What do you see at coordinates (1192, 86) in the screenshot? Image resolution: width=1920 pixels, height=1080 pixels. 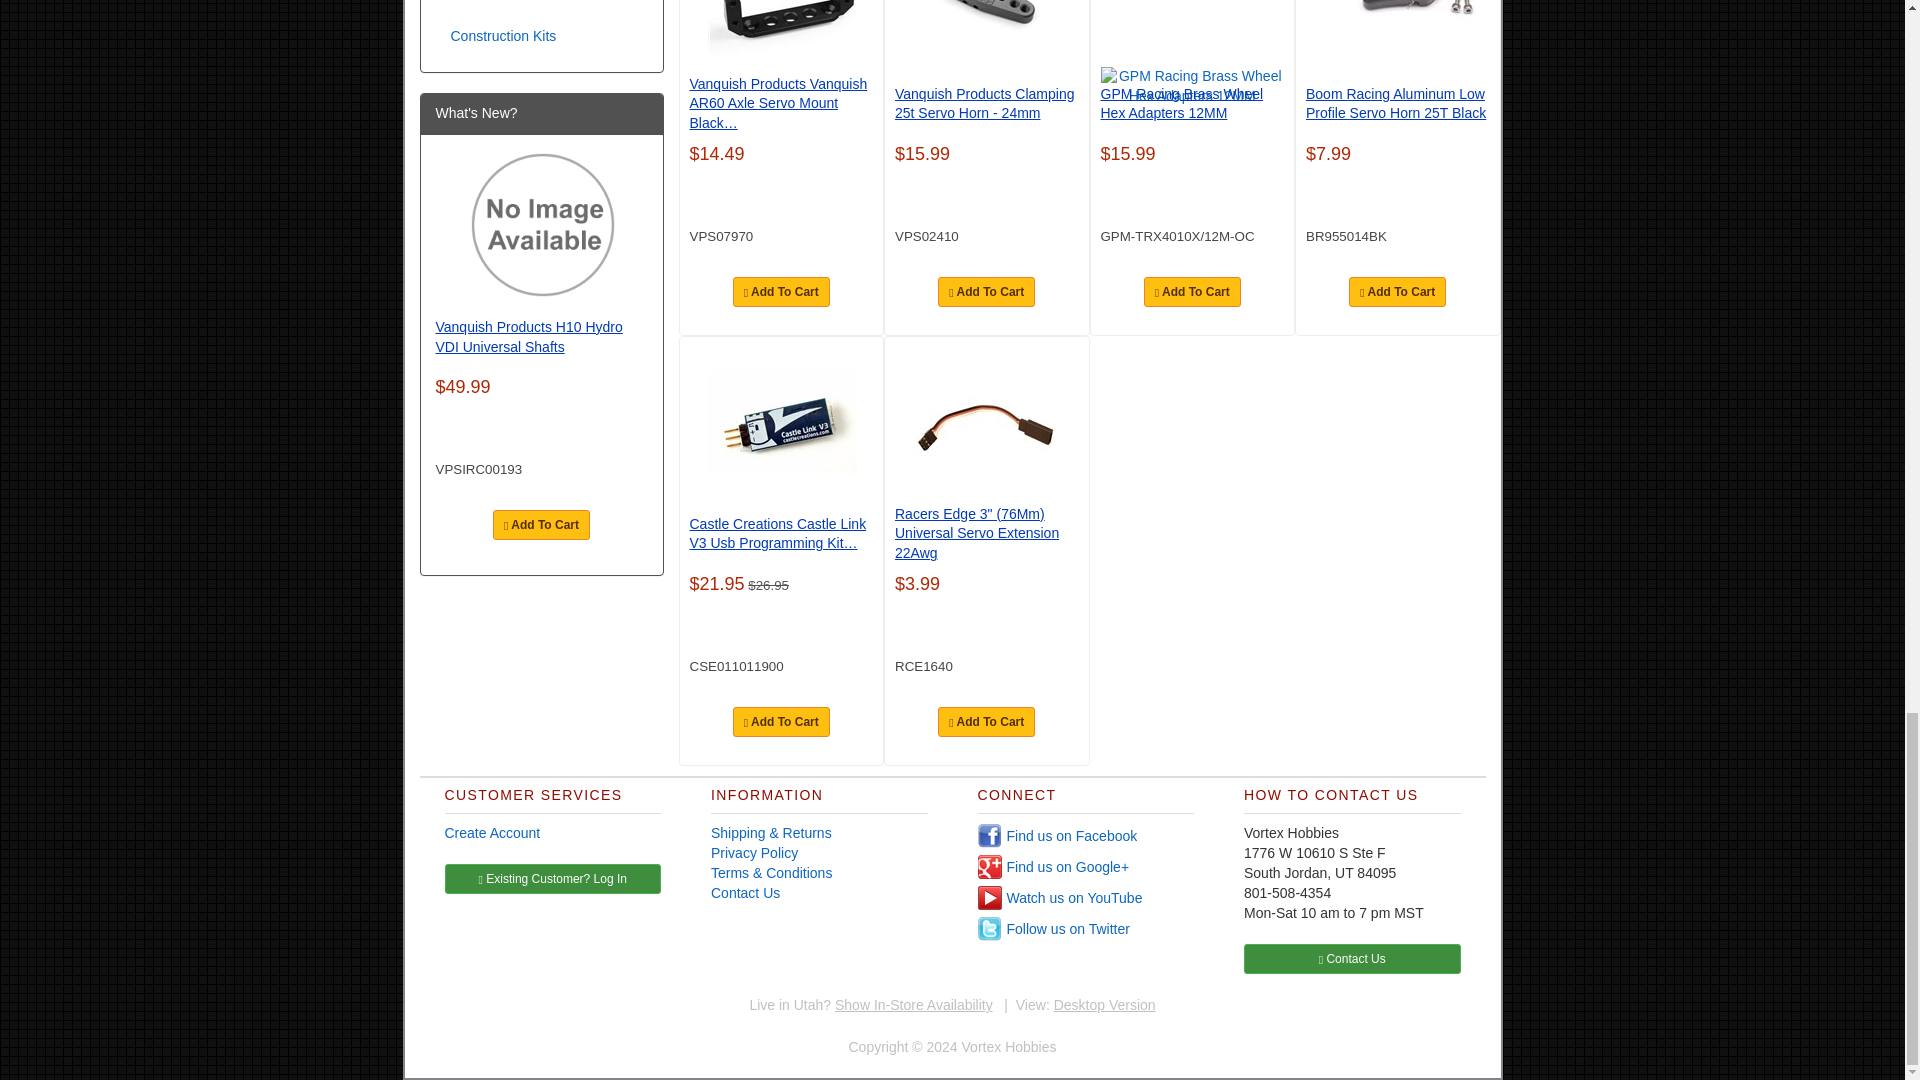 I see `GPM Racing Brass Wheel Hex Adapters 12MM` at bounding box center [1192, 86].